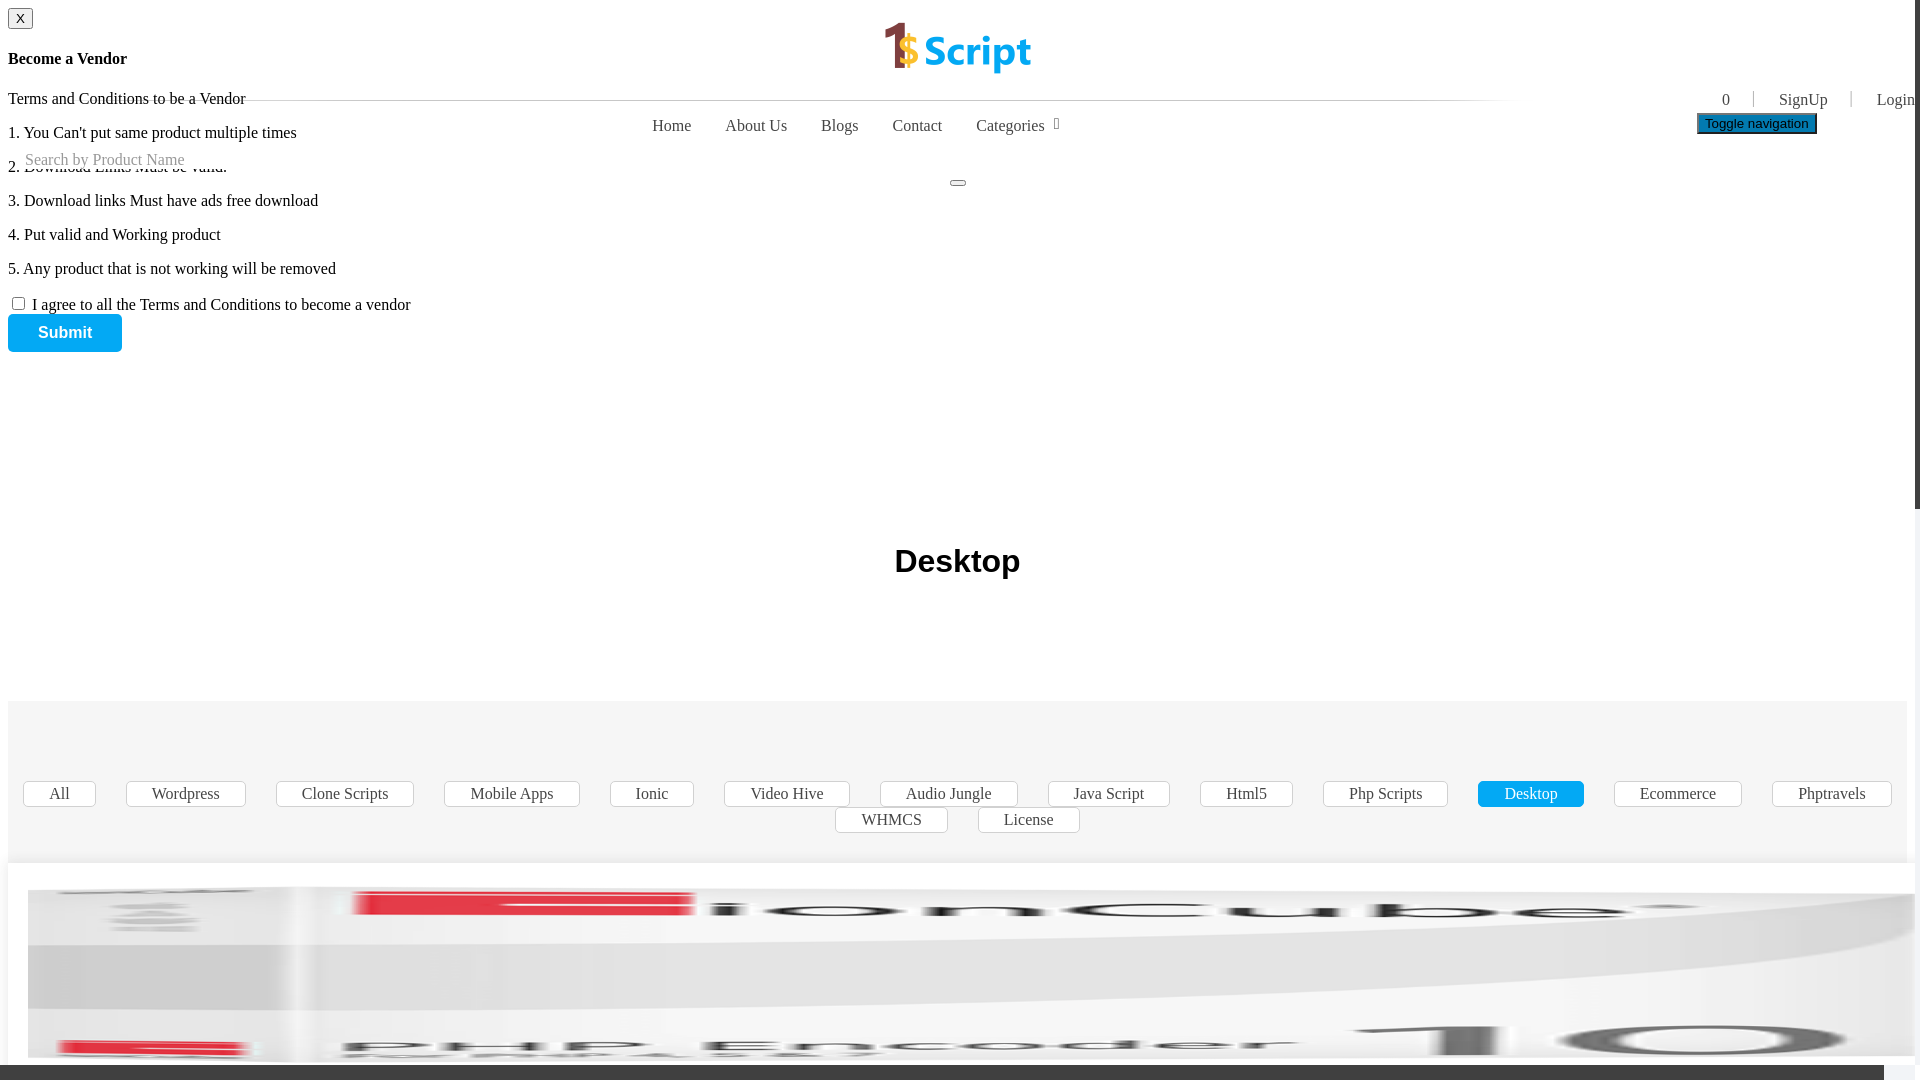 Image resolution: width=1920 pixels, height=1080 pixels. Describe the element at coordinates (1246, 794) in the screenshot. I see `Html5` at that location.